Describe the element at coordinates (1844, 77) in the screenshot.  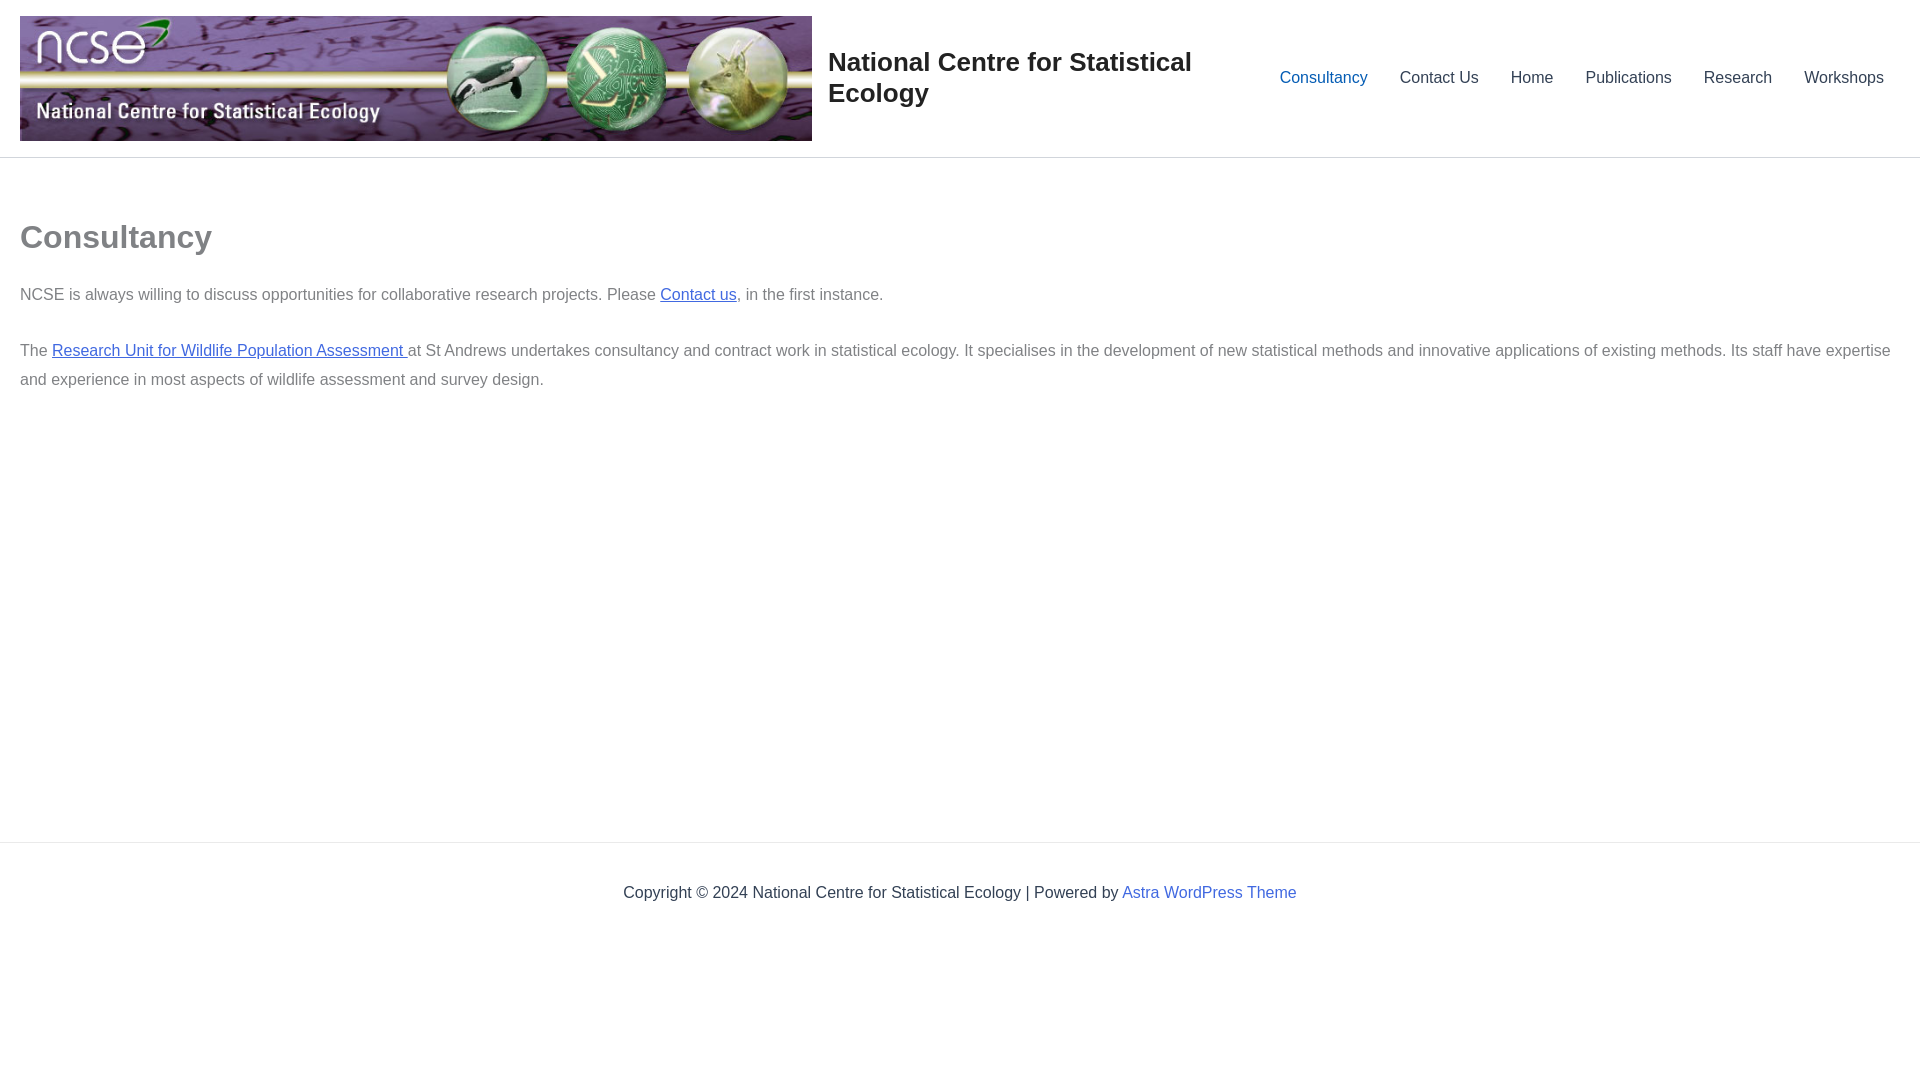
I see `Workshops` at that location.